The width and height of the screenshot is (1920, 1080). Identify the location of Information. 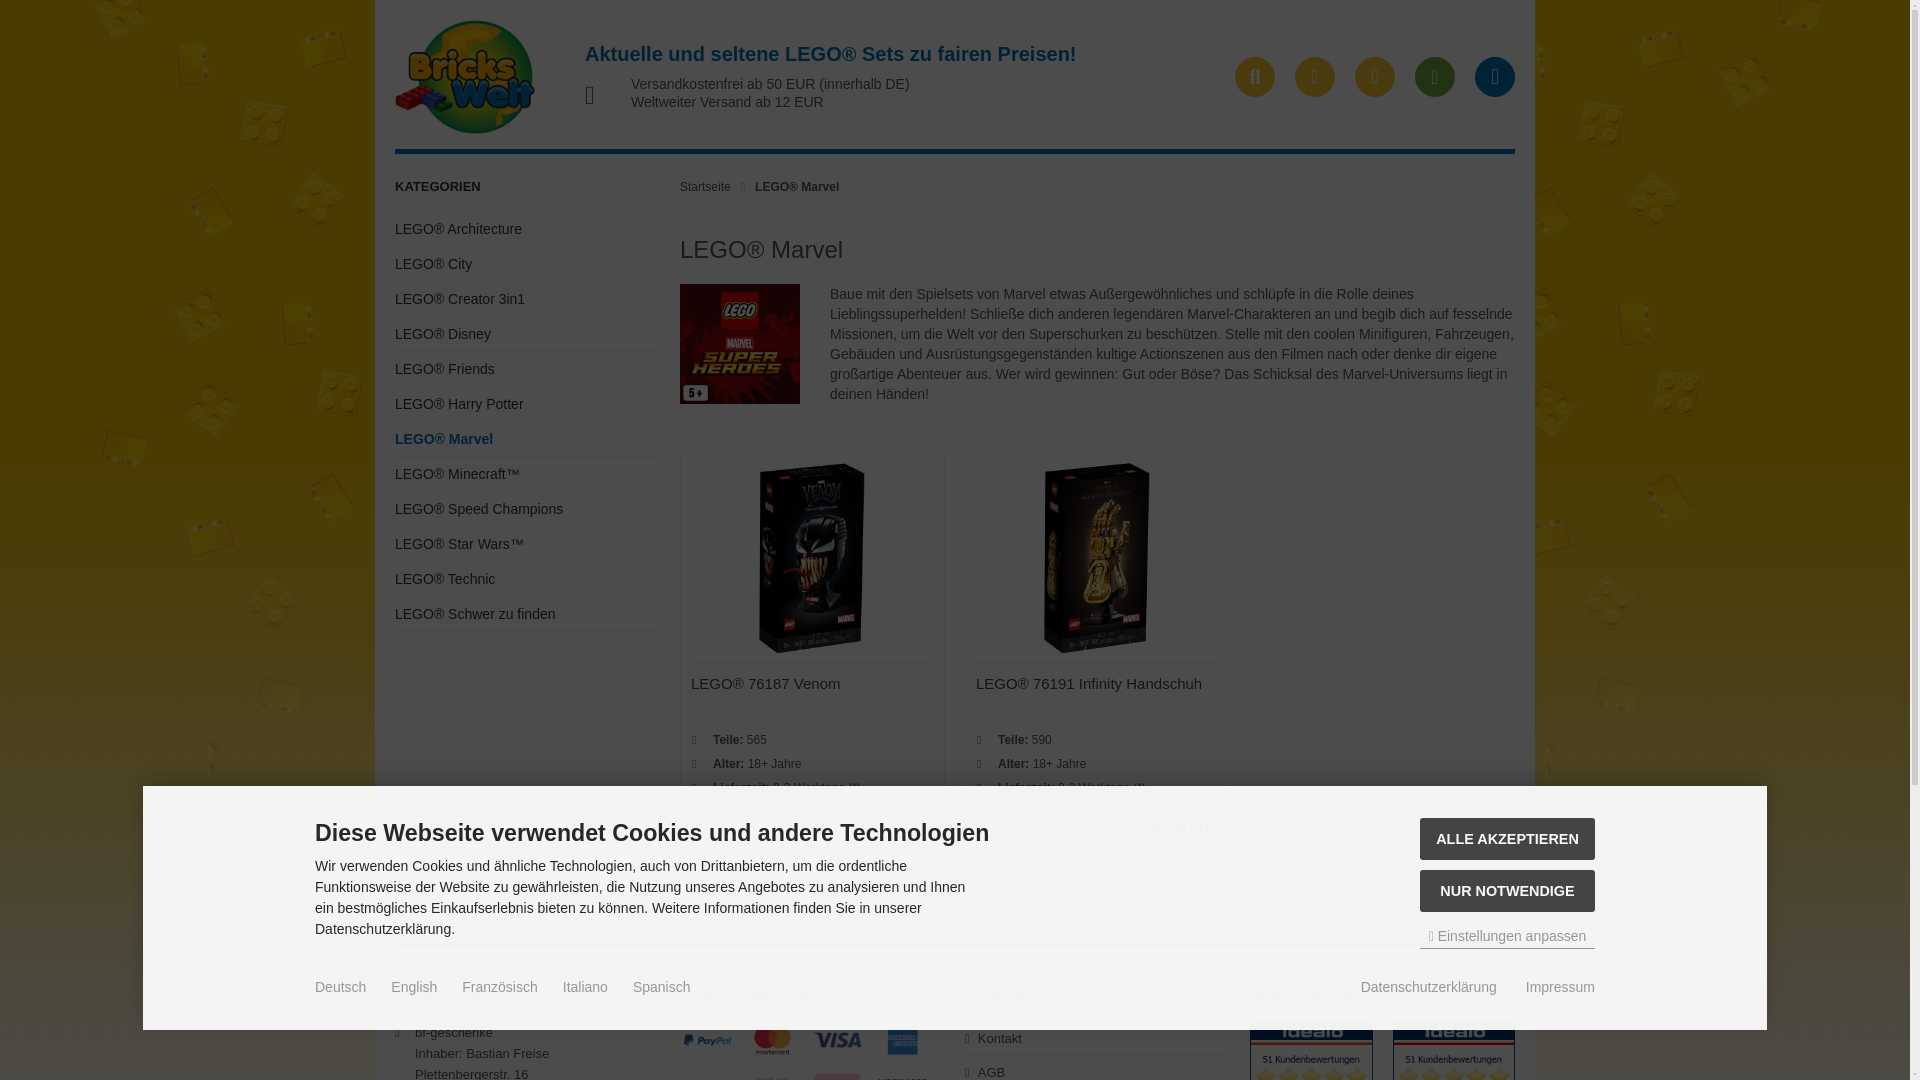
(903, 844).